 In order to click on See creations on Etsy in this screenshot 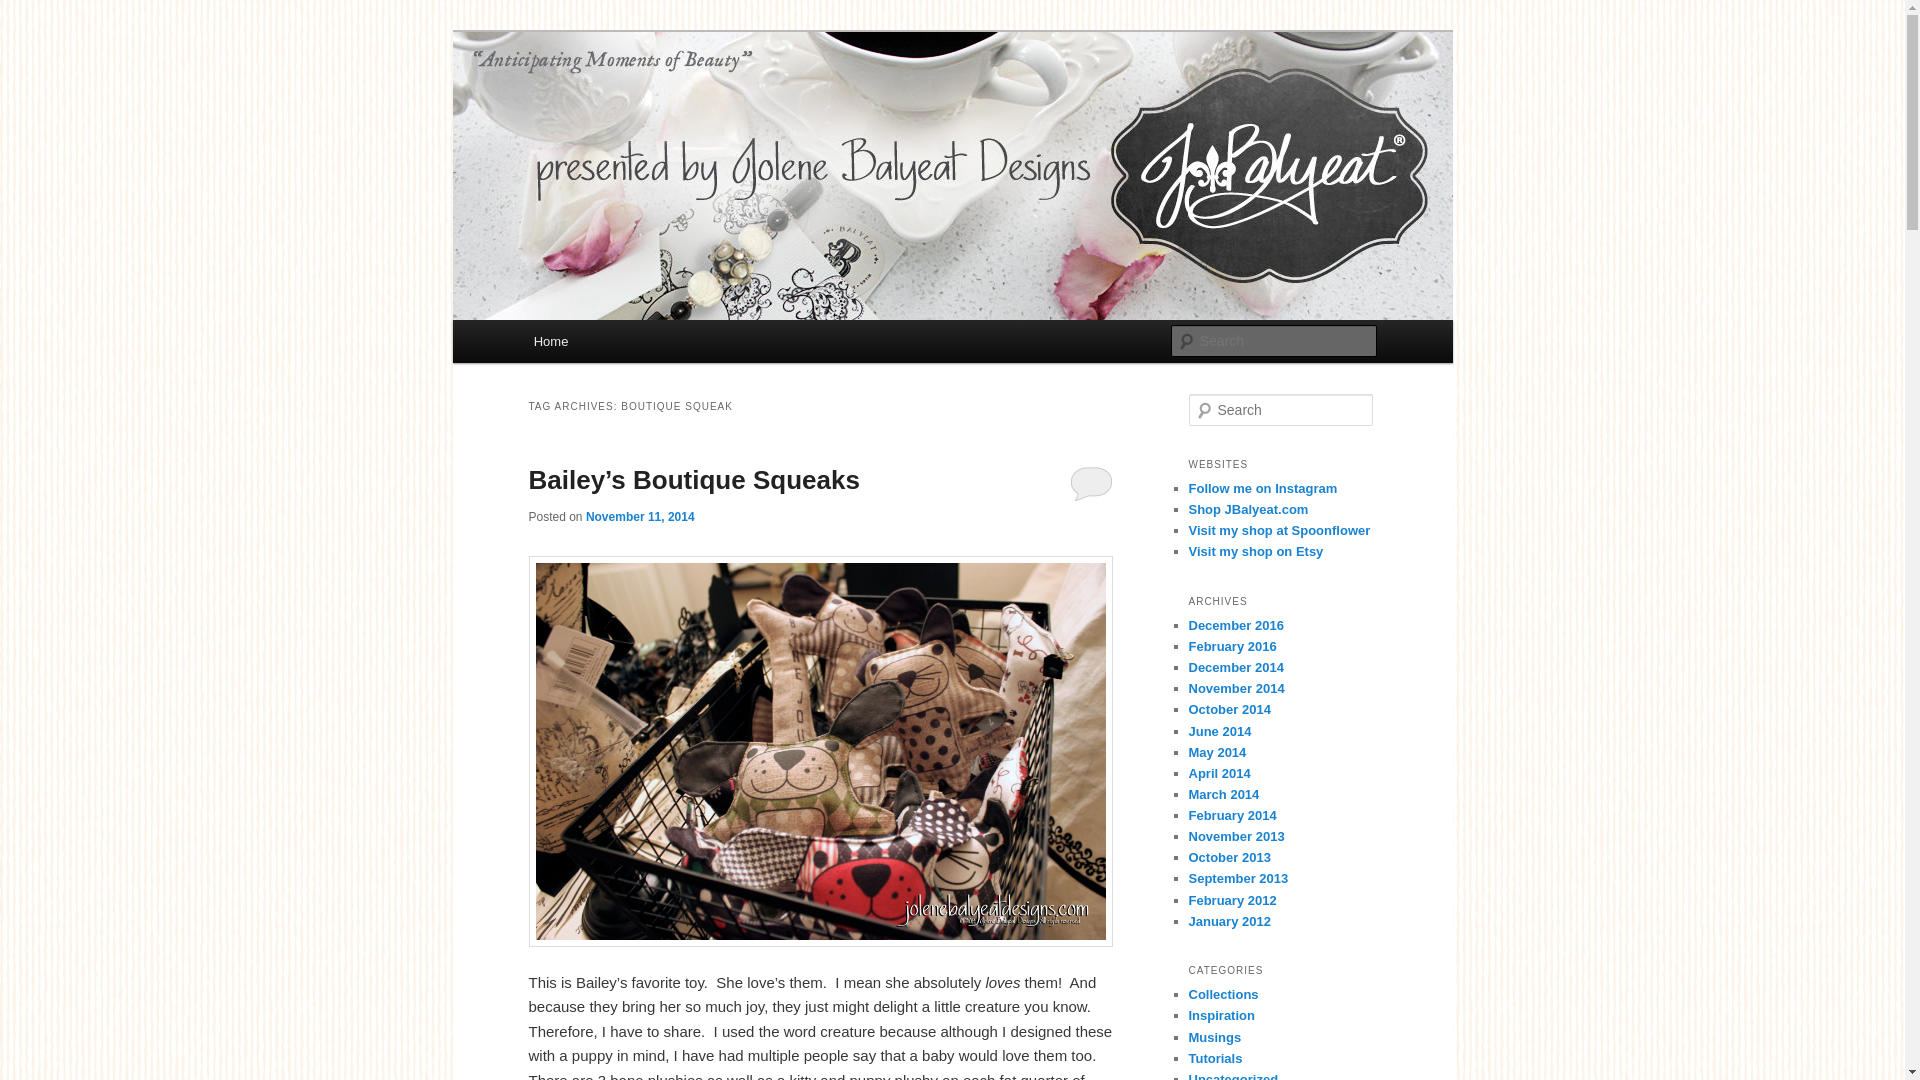, I will do `click(1255, 552)`.